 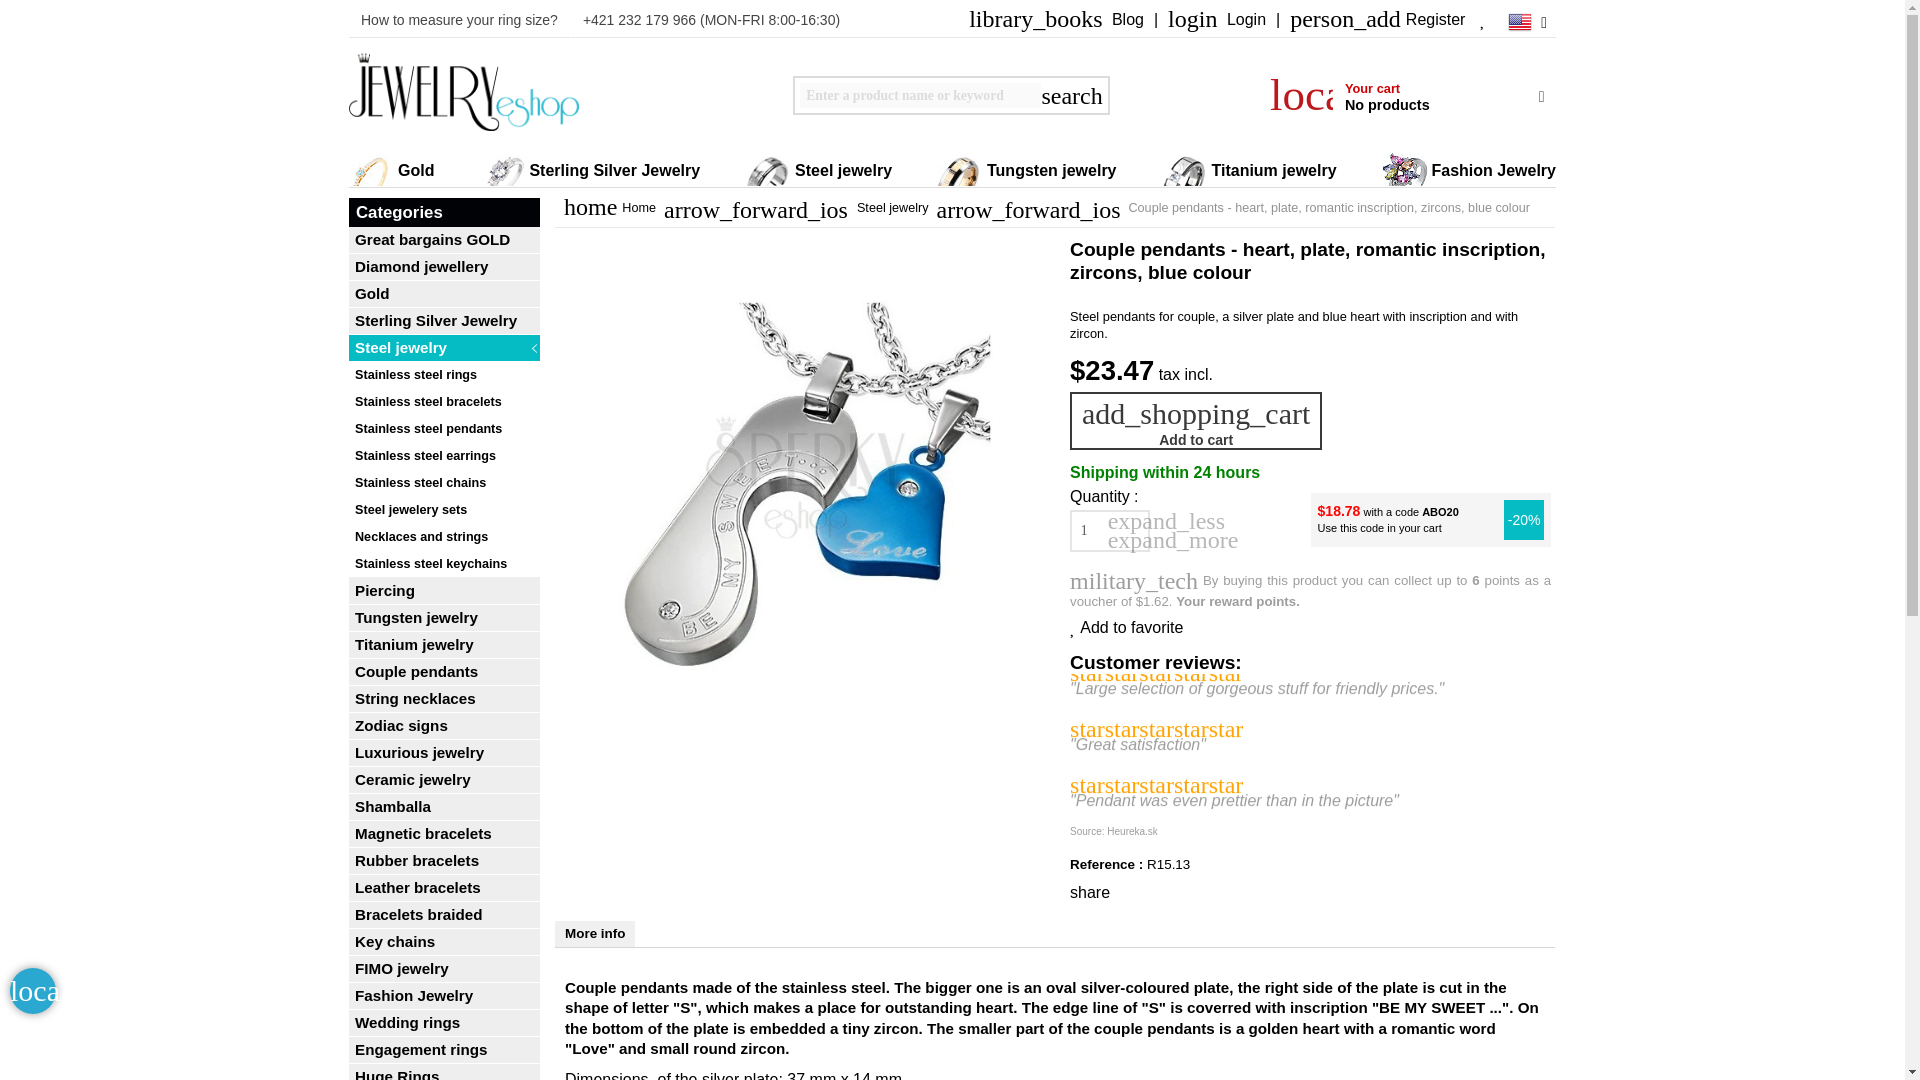 I want to click on login Login, so click(x=1216, y=20).